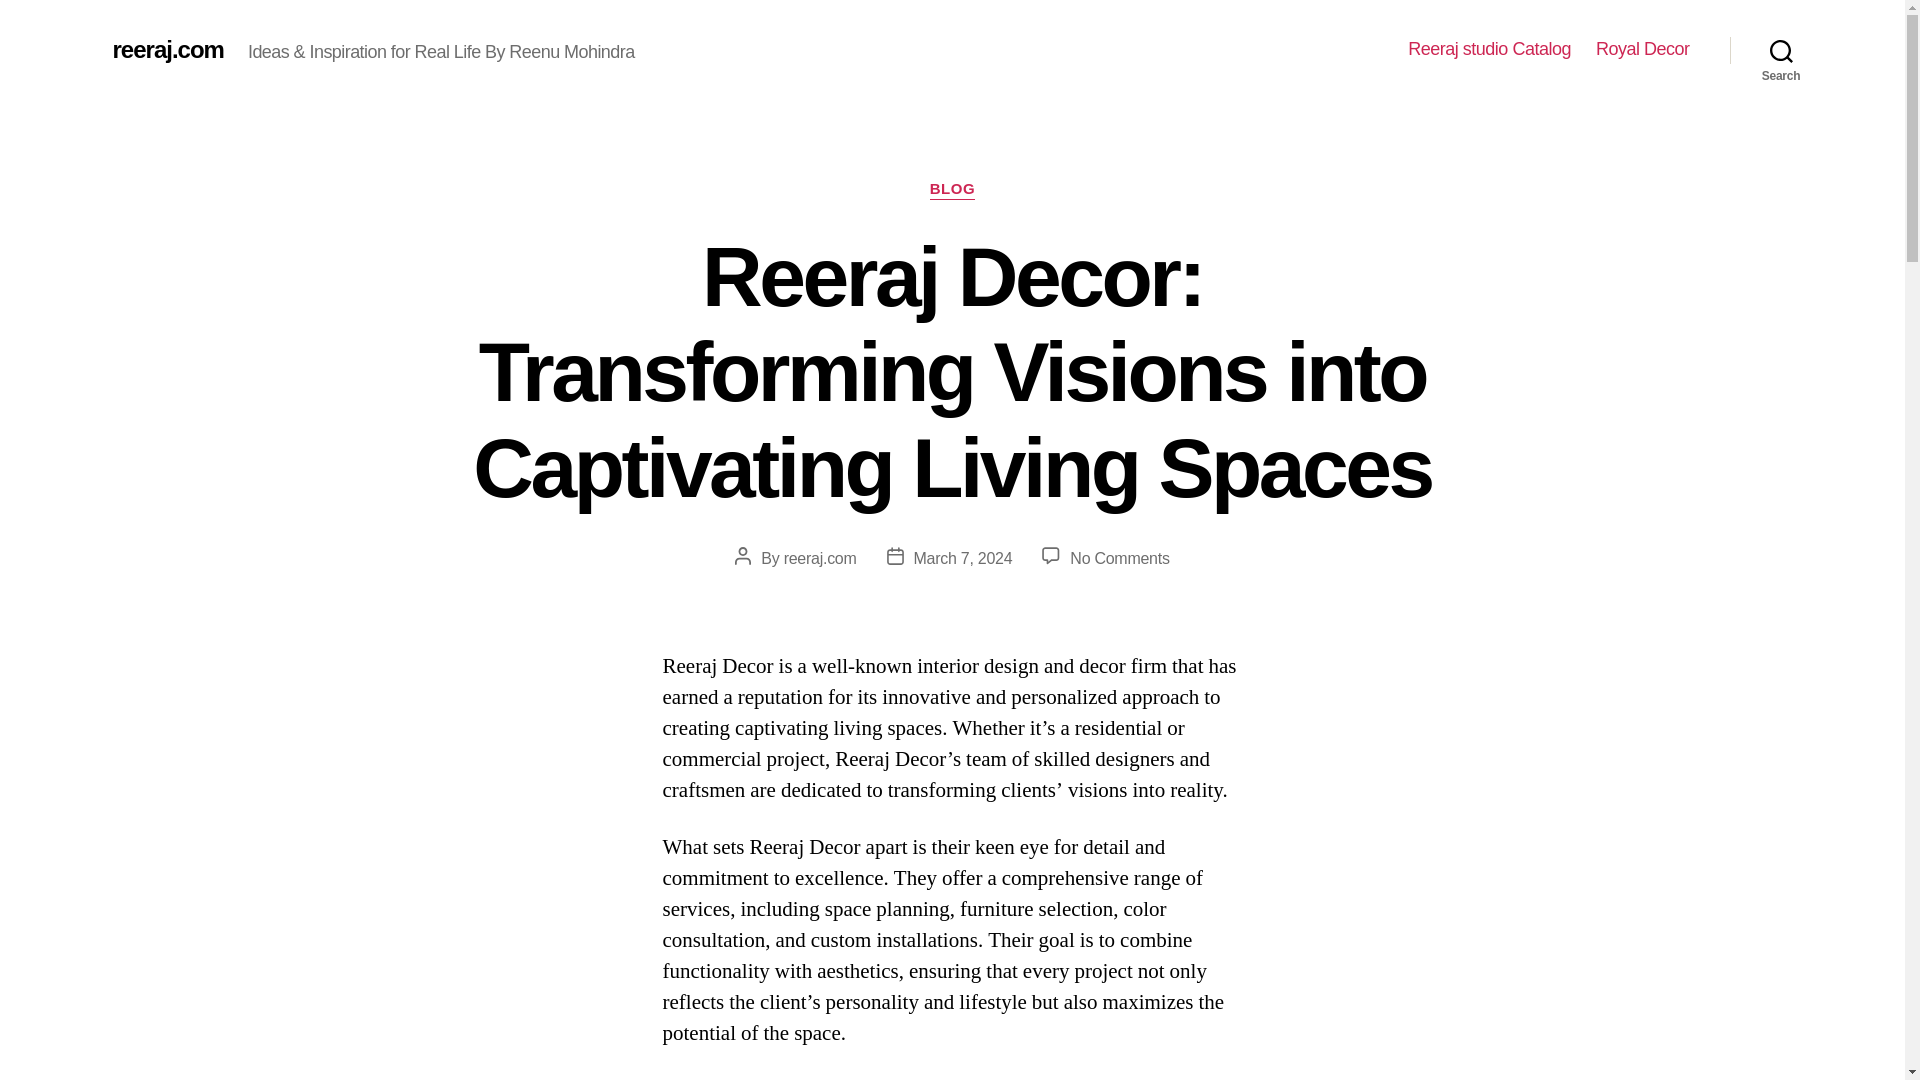  What do you see at coordinates (963, 558) in the screenshot?
I see `March 7, 2024` at bounding box center [963, 558].